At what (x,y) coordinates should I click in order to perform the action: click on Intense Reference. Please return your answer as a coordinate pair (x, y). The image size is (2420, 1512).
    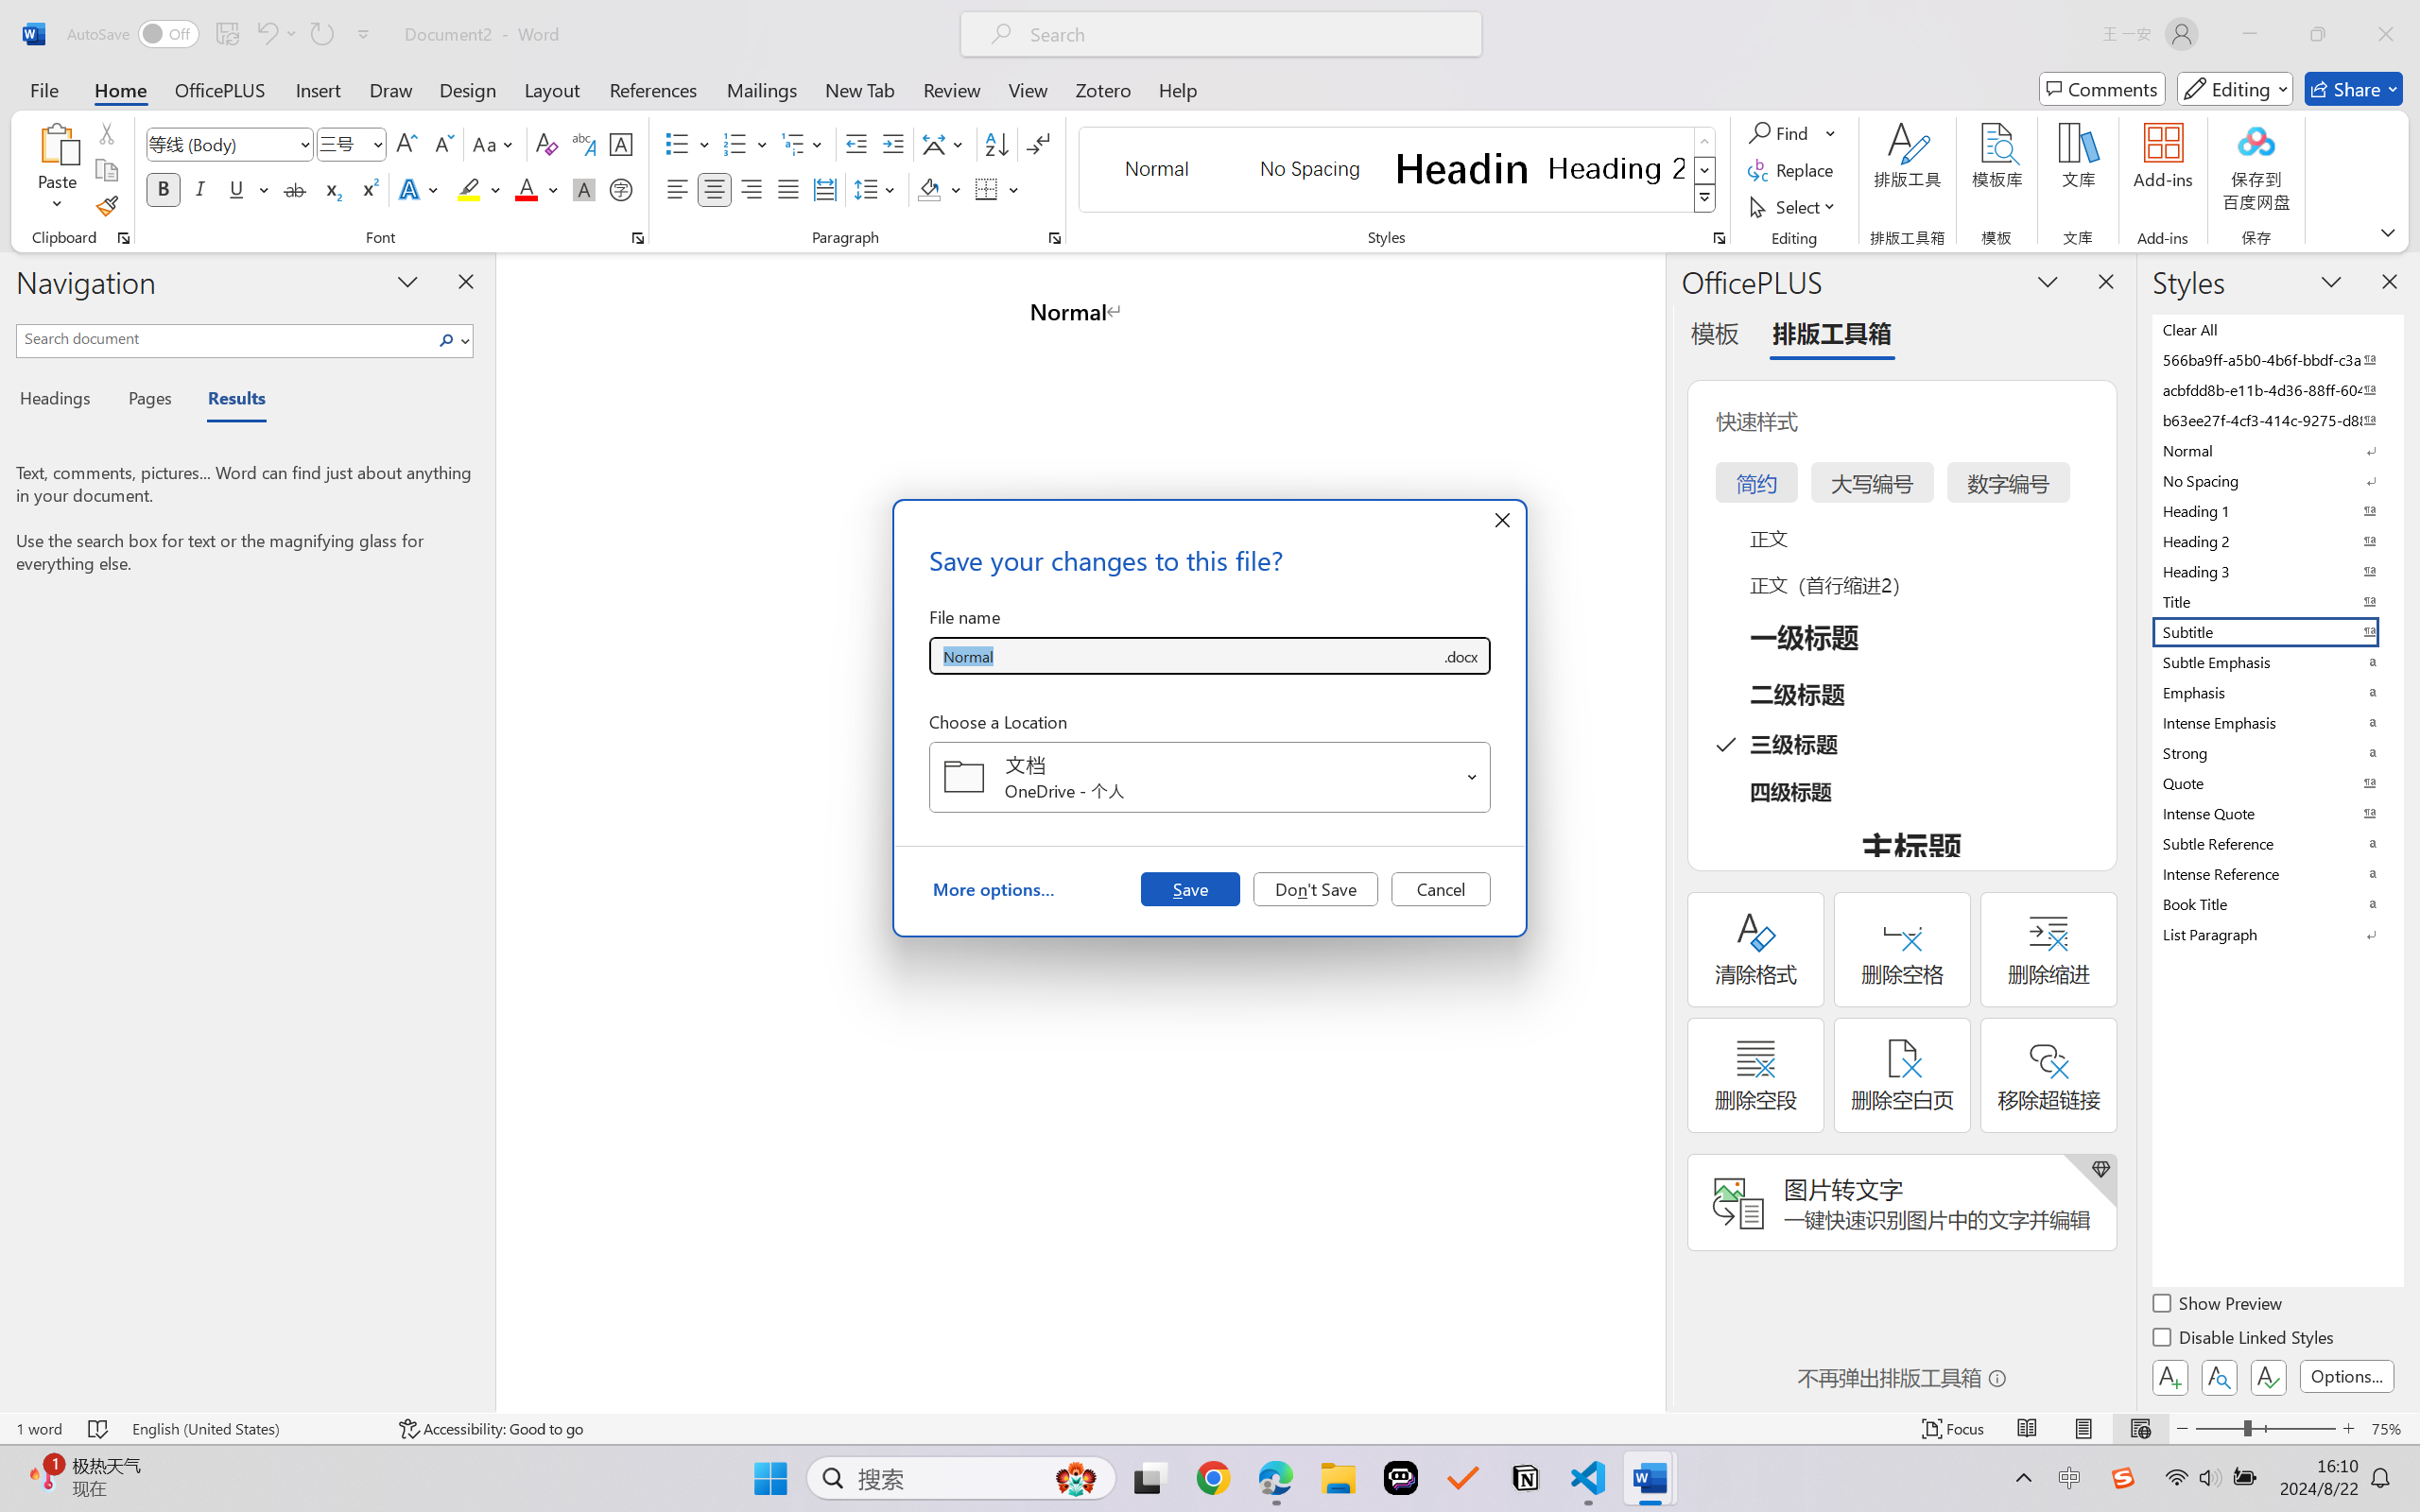
    Looking at the image, I should click on (2276, 873).